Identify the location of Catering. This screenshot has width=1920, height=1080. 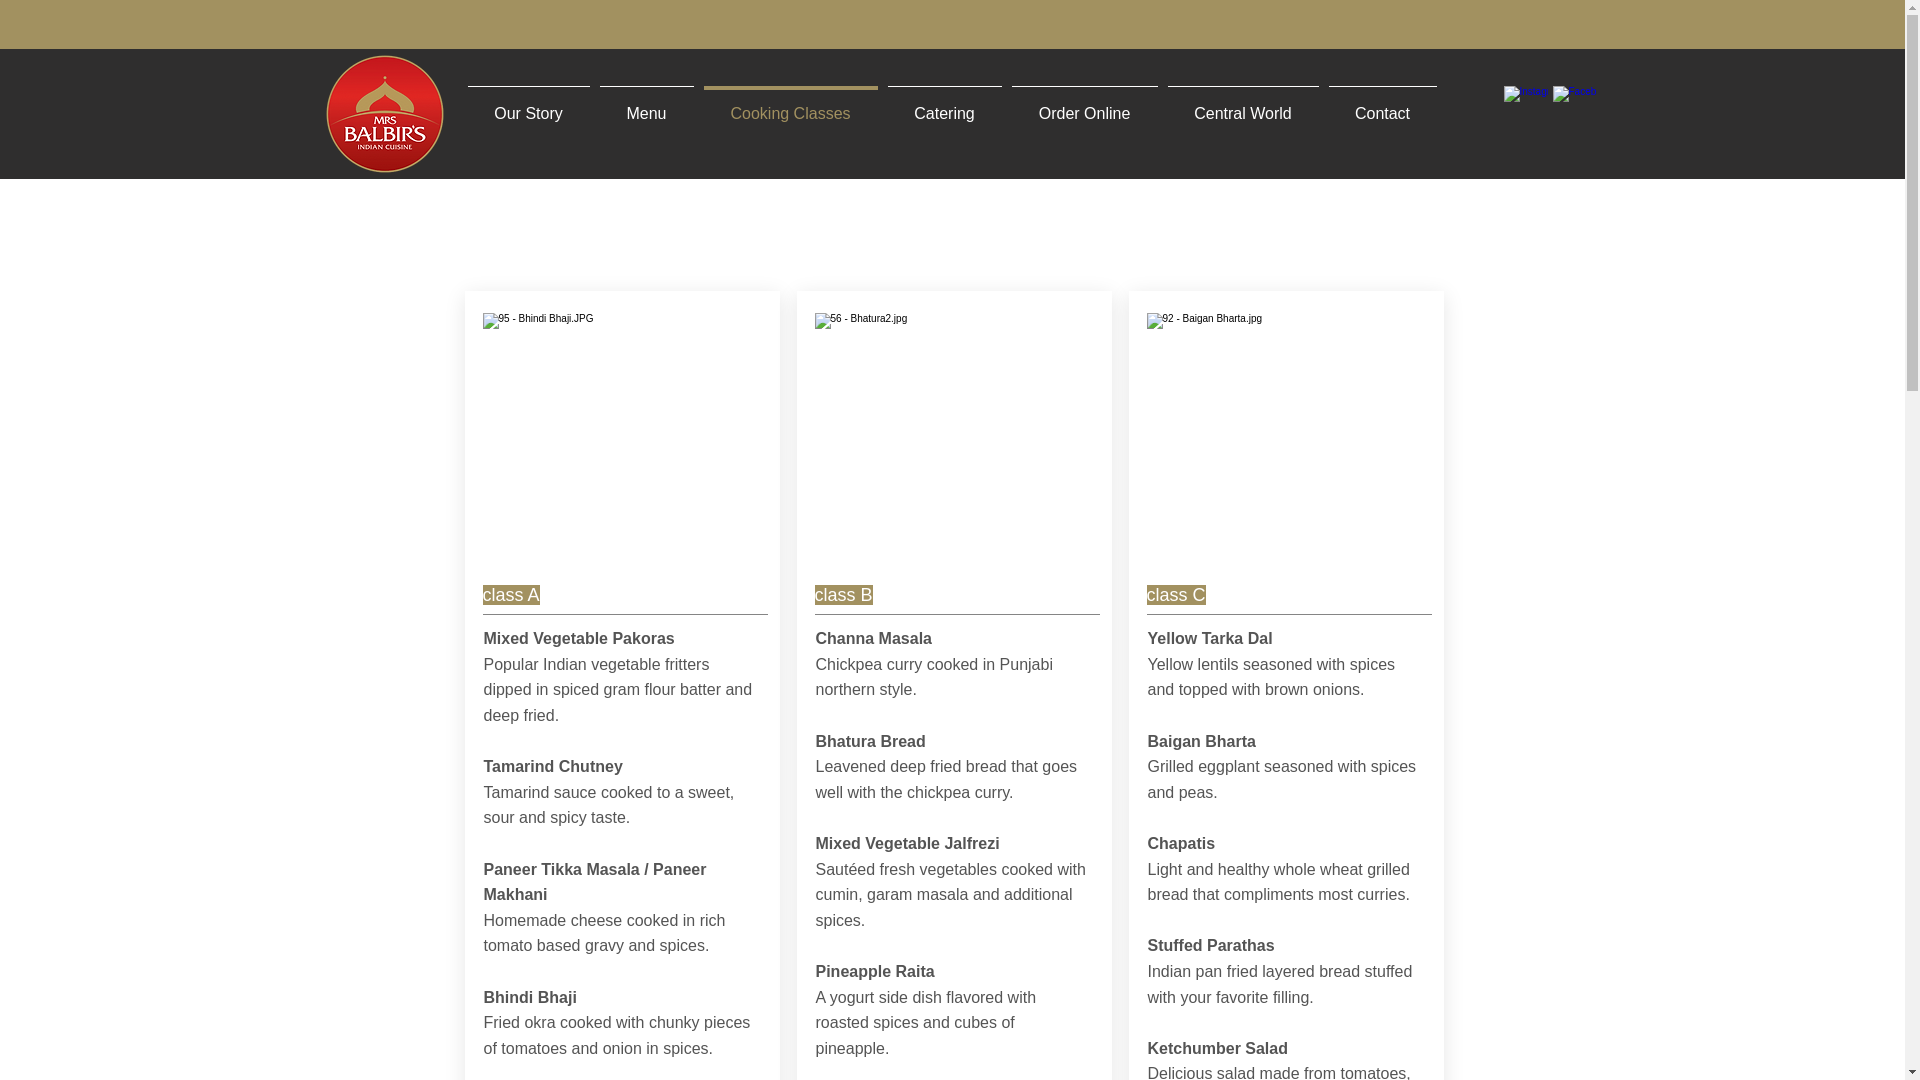
(944, 105).